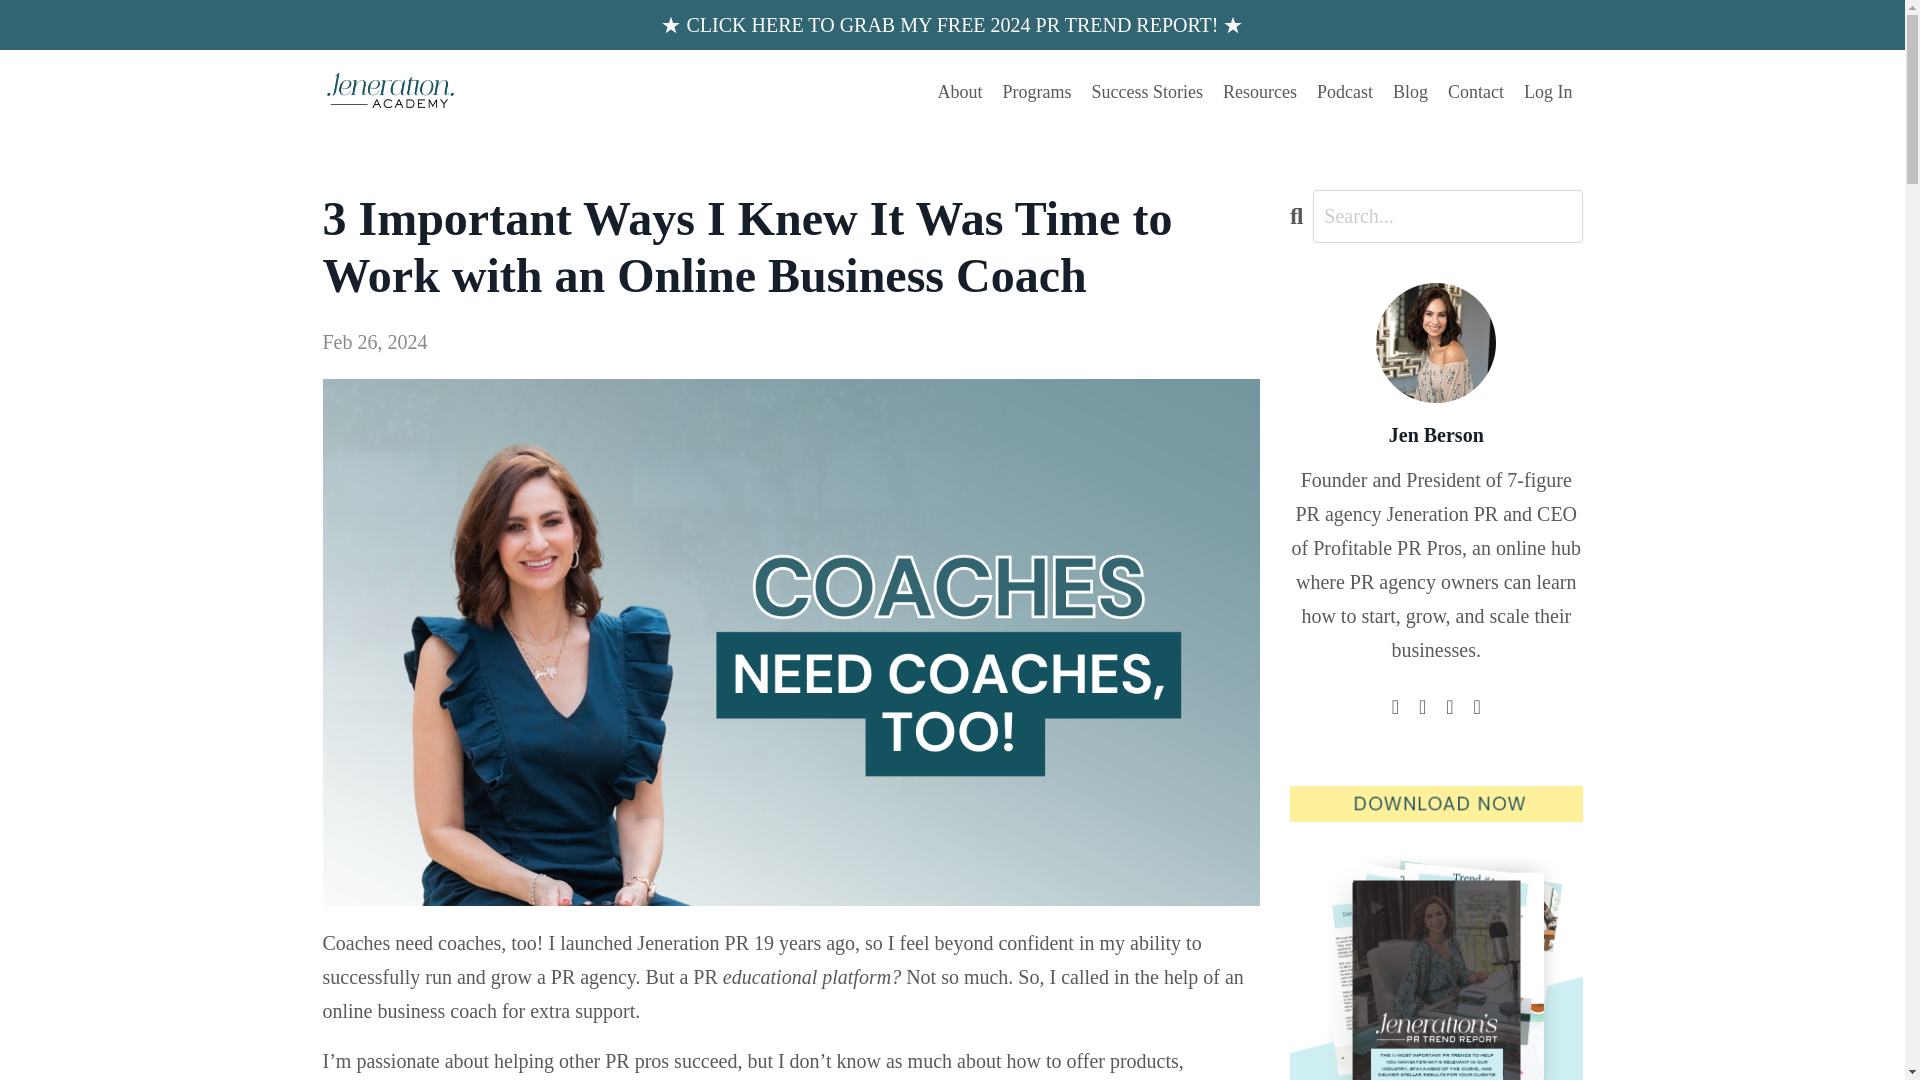  What do you see at coordinates (1344, 92) in the screenshot?
I see `Podcast` at bounding box center [1344, 92].